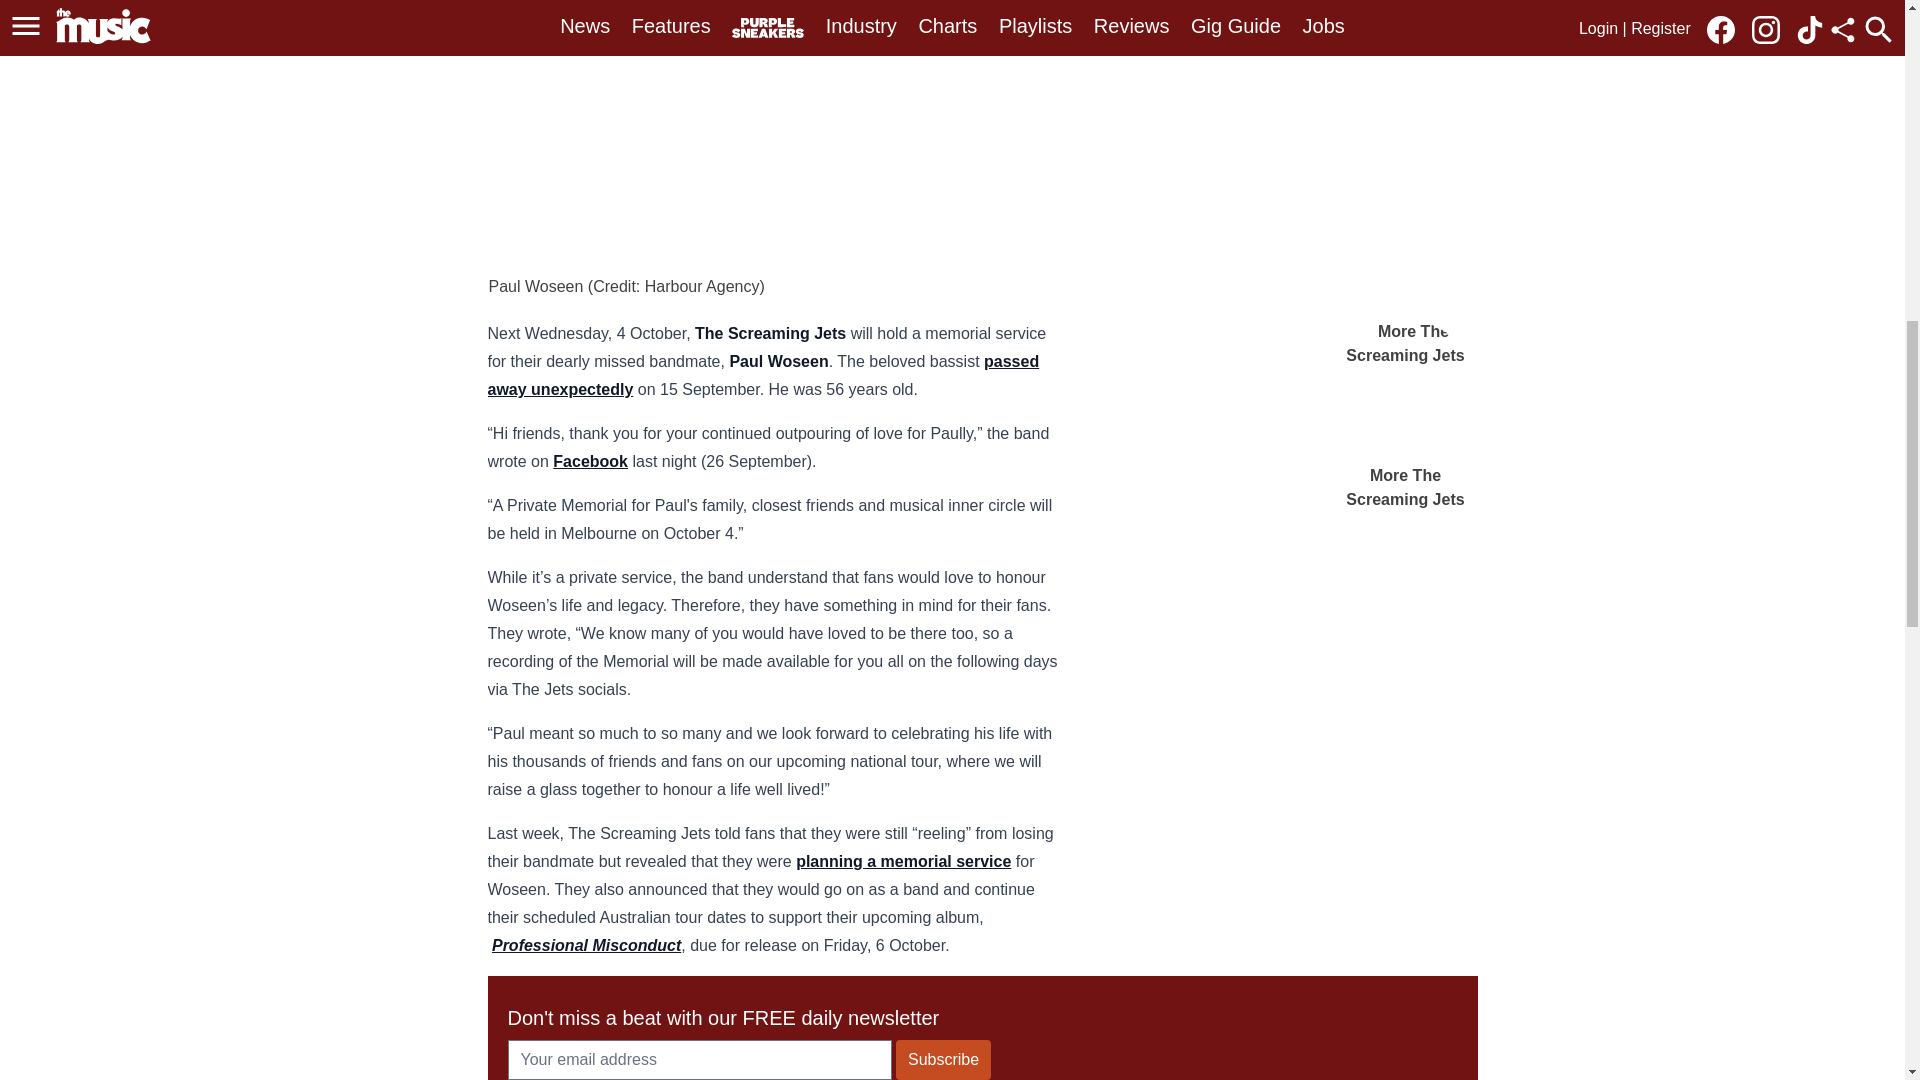 This screenshot has height=1080, width=1920. Describe the element at coordinates (1406, 415) in the screenshot. I see `More The Screaming Jets` at that location.